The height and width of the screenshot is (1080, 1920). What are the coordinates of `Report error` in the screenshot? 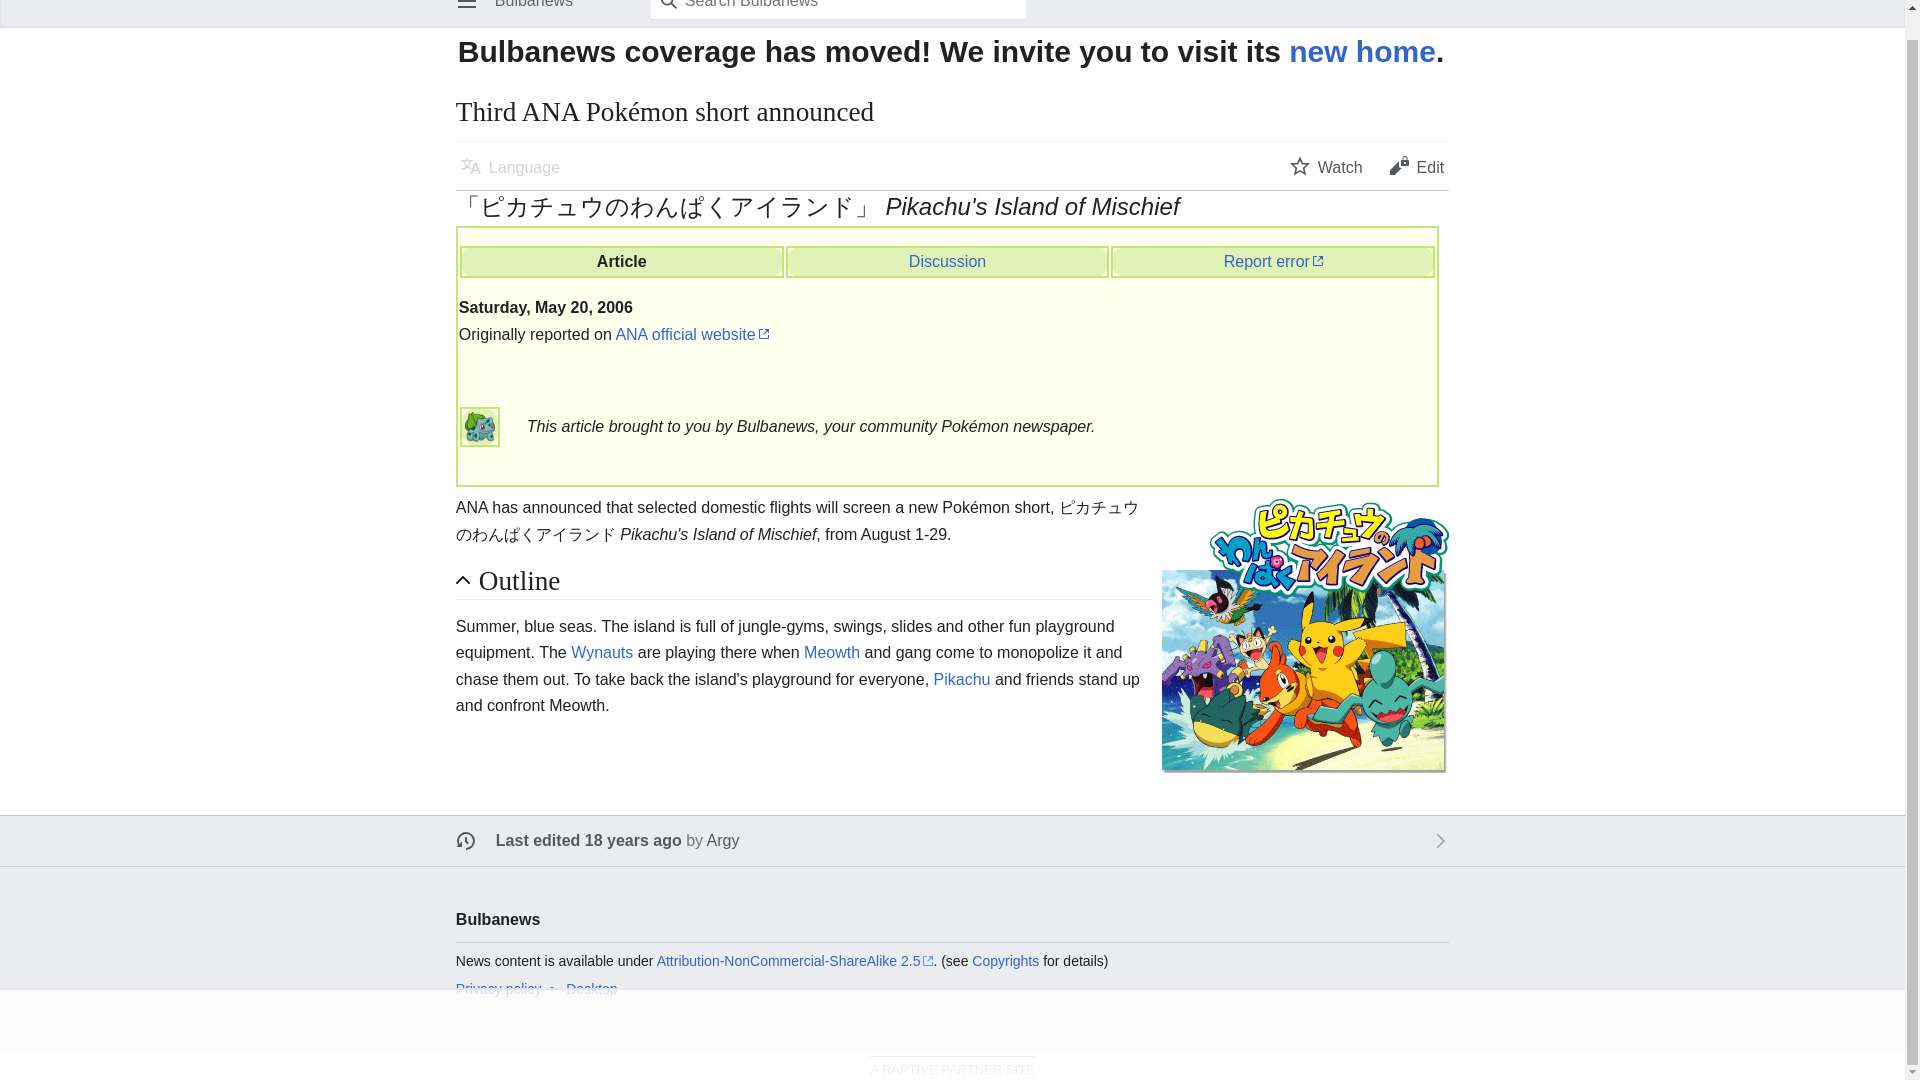 It's located at (1273, 261).